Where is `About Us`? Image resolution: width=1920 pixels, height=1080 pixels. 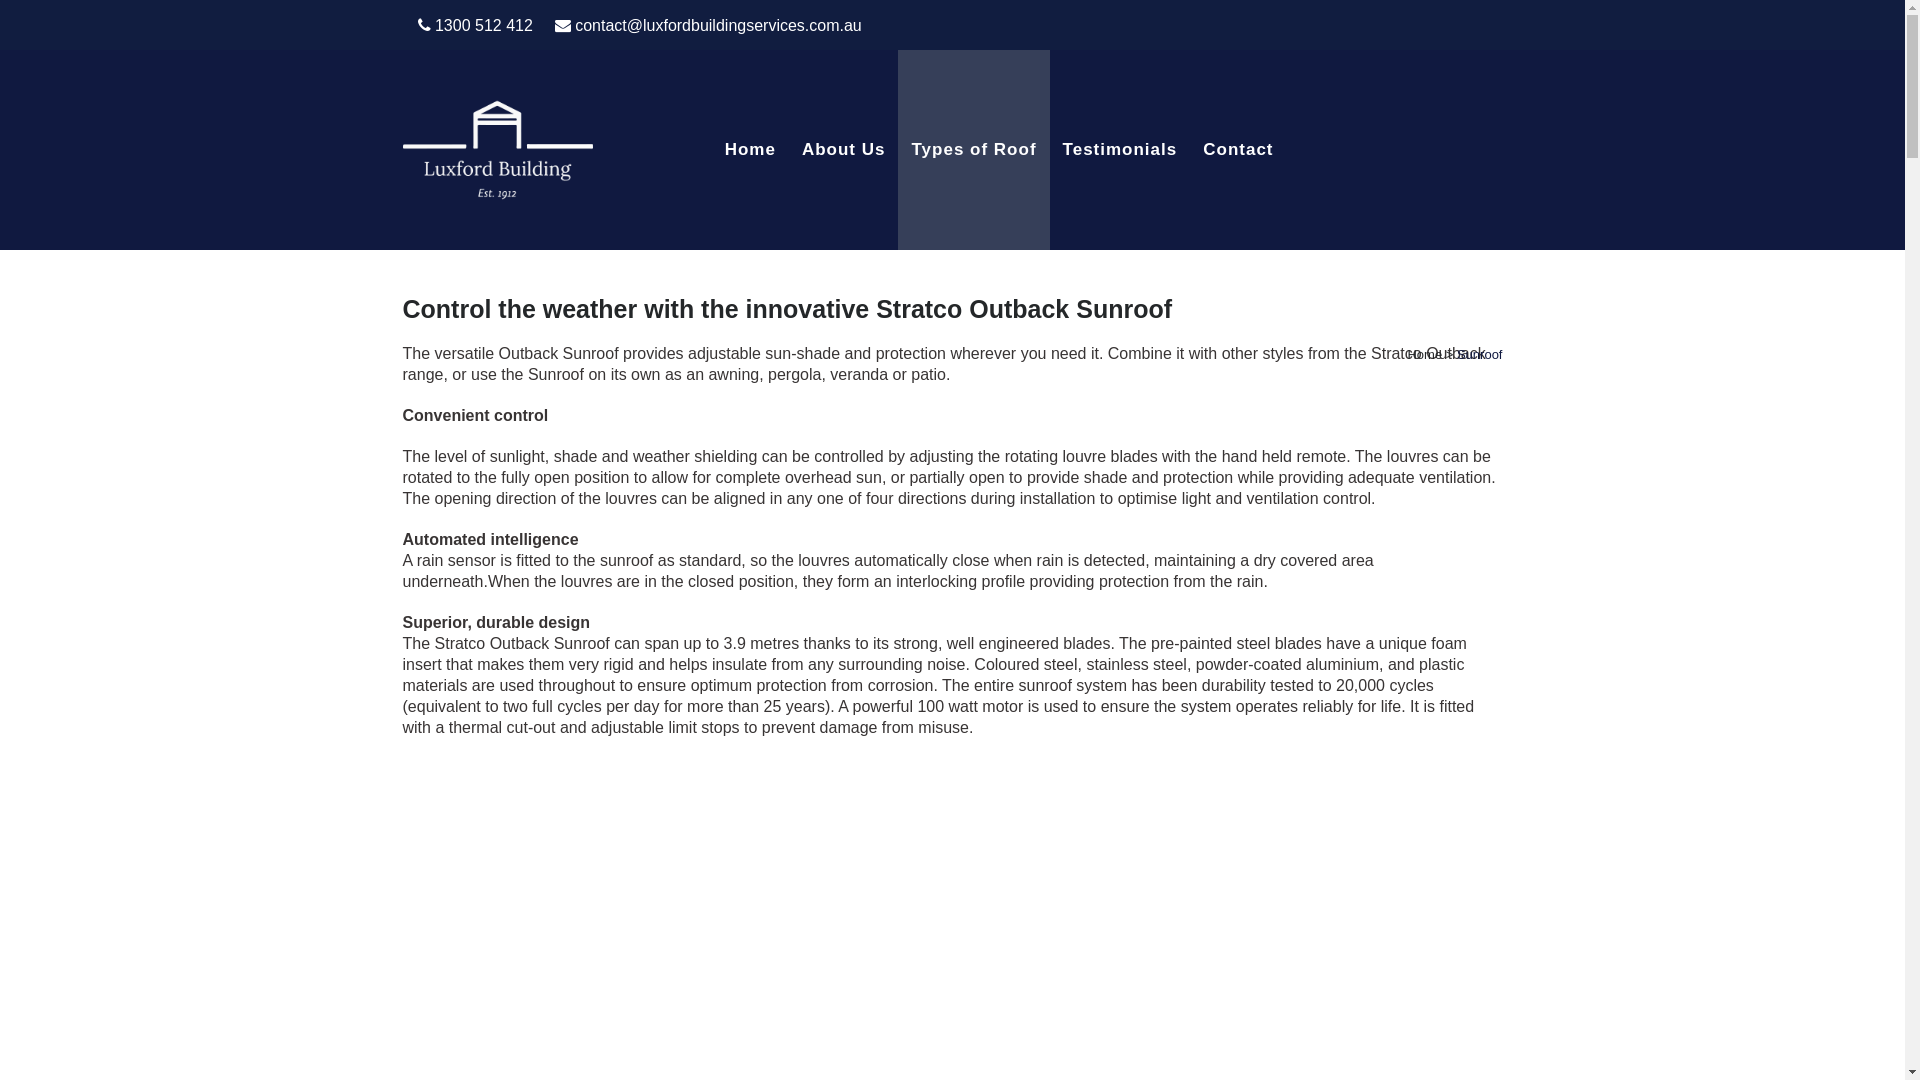 About Us is located at coordinates (844, 150).